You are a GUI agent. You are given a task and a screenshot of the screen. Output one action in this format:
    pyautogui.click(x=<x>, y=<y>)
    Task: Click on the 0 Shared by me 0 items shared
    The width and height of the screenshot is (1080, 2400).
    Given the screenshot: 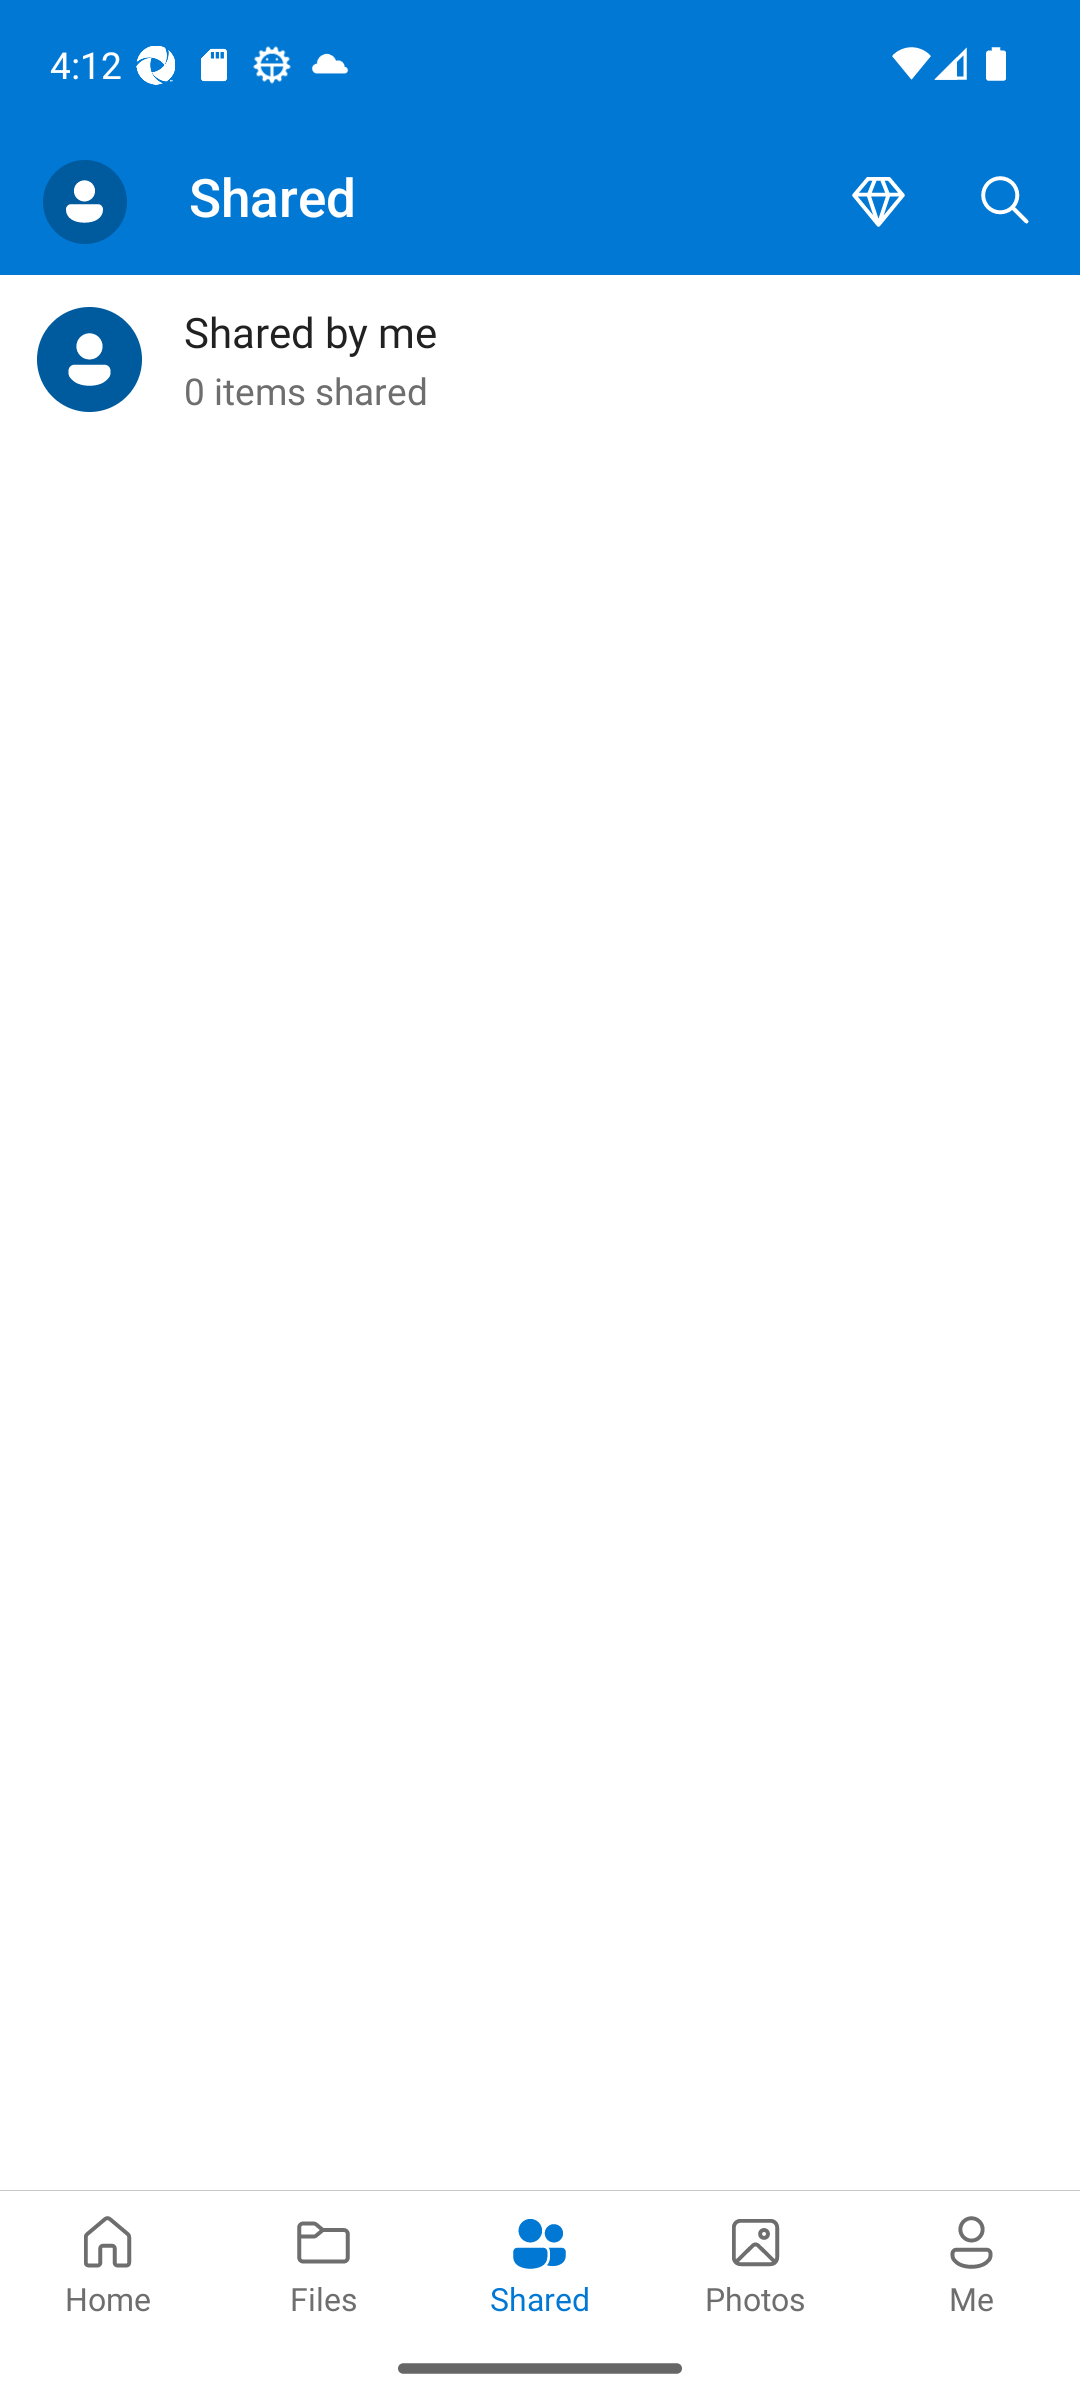 What is the action you would take?
    pyautogui.click(x=540, y=360)
    